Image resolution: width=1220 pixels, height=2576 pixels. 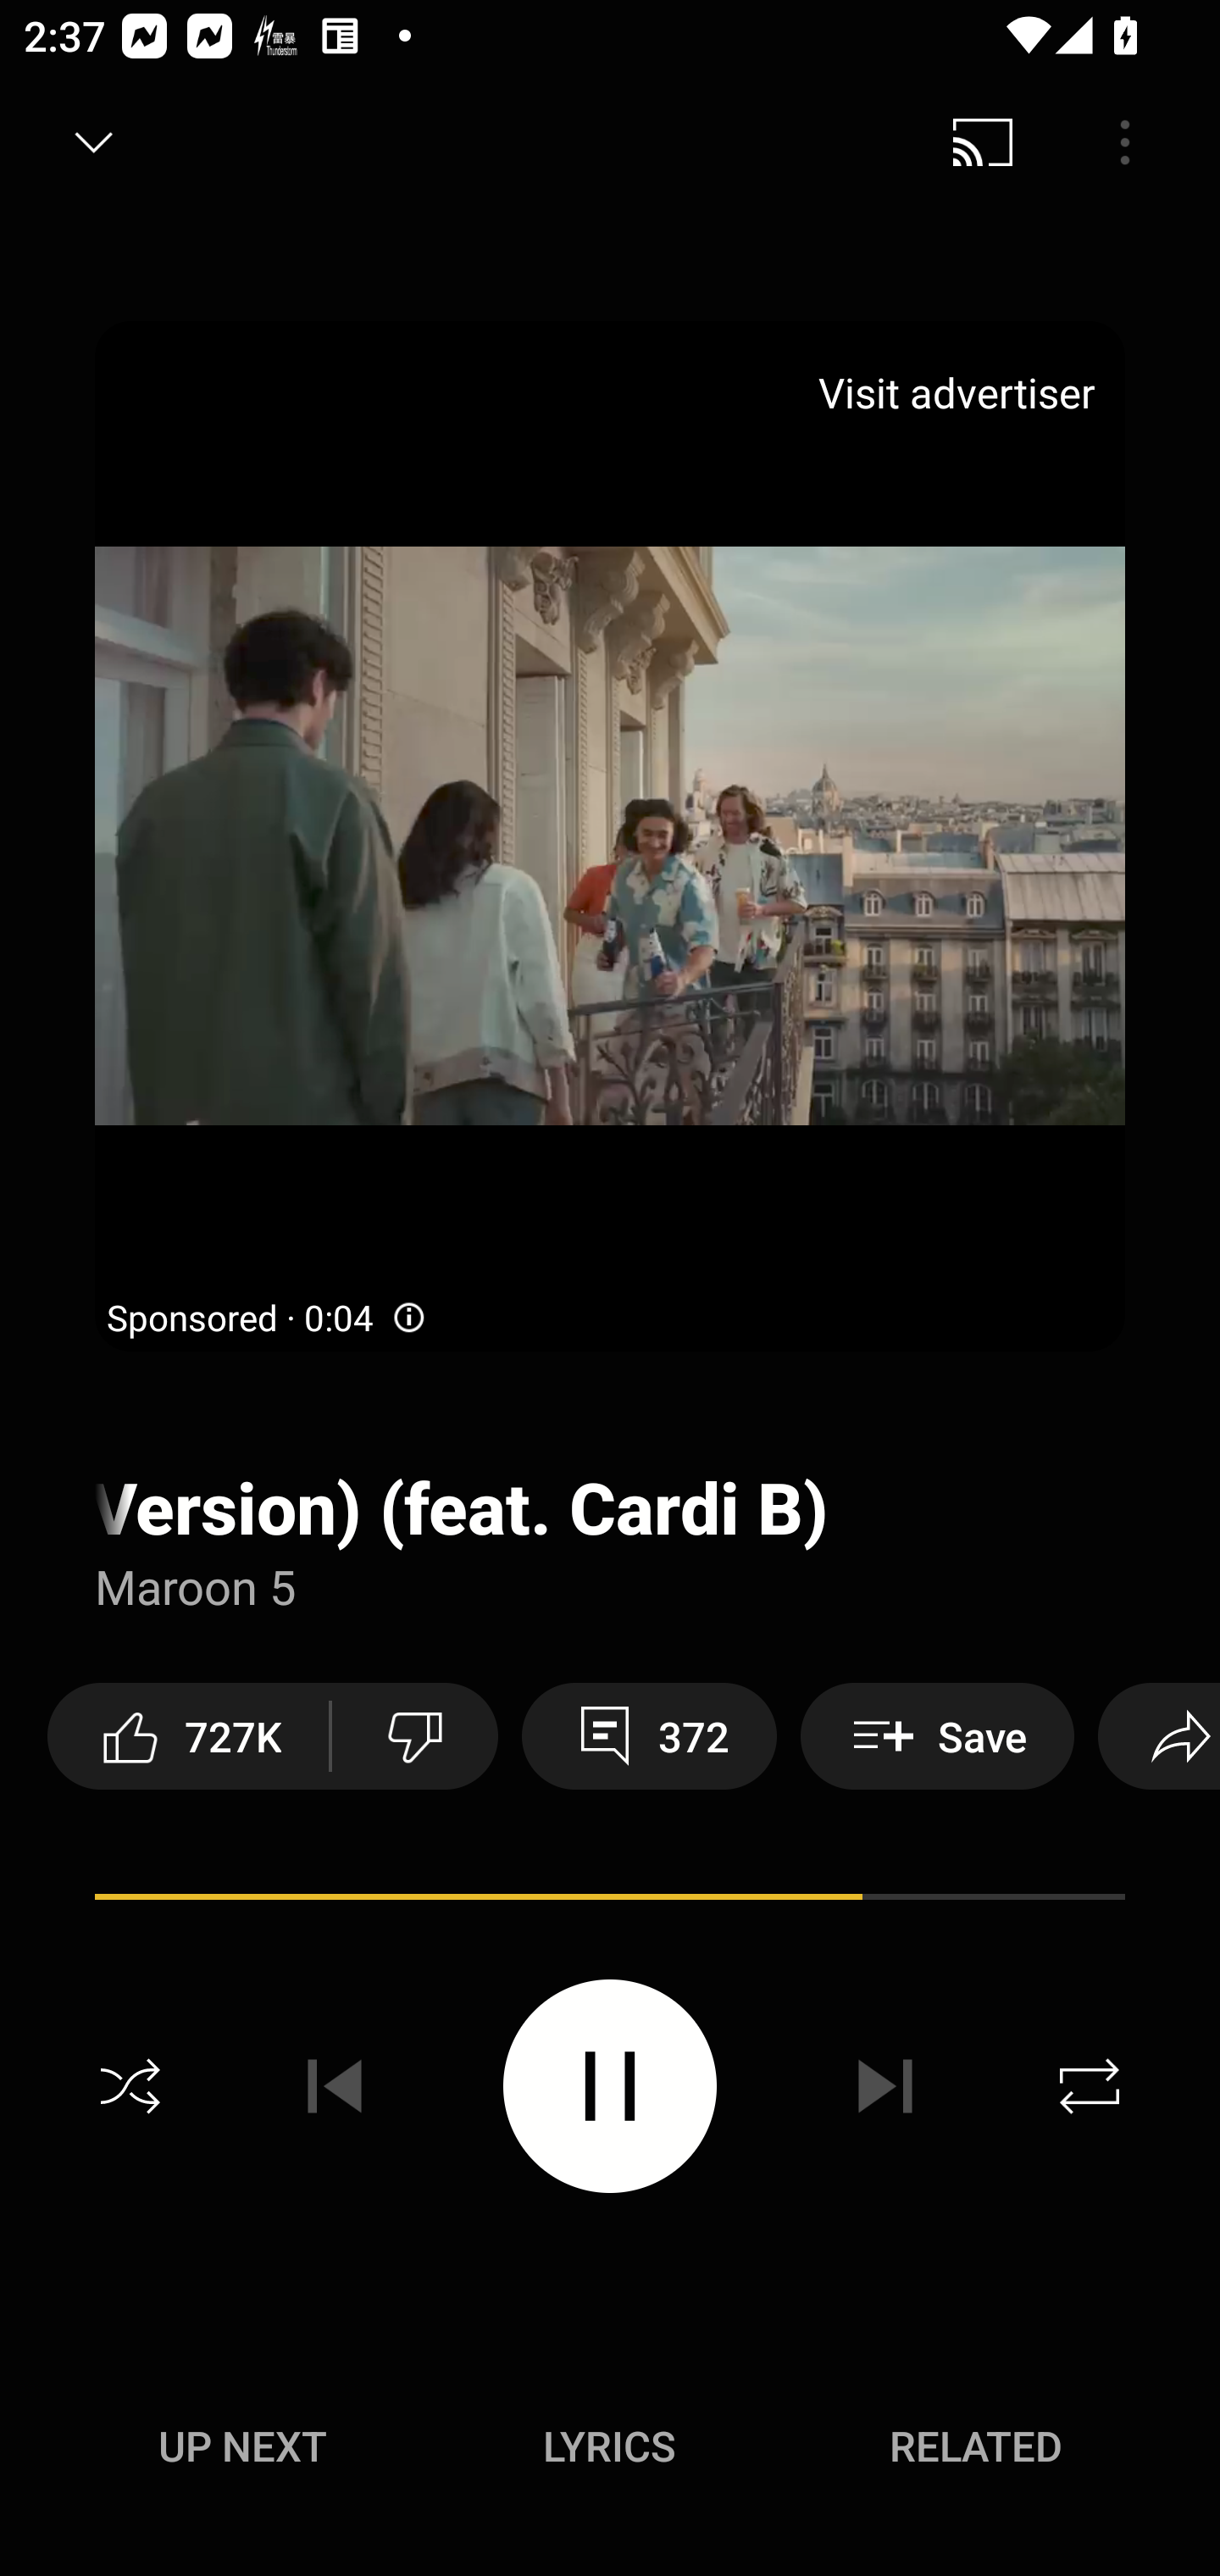 What do you see at coordinates (1125, 142) in the screenshot?
I see `Menu` at bounding box center [1125, 142].